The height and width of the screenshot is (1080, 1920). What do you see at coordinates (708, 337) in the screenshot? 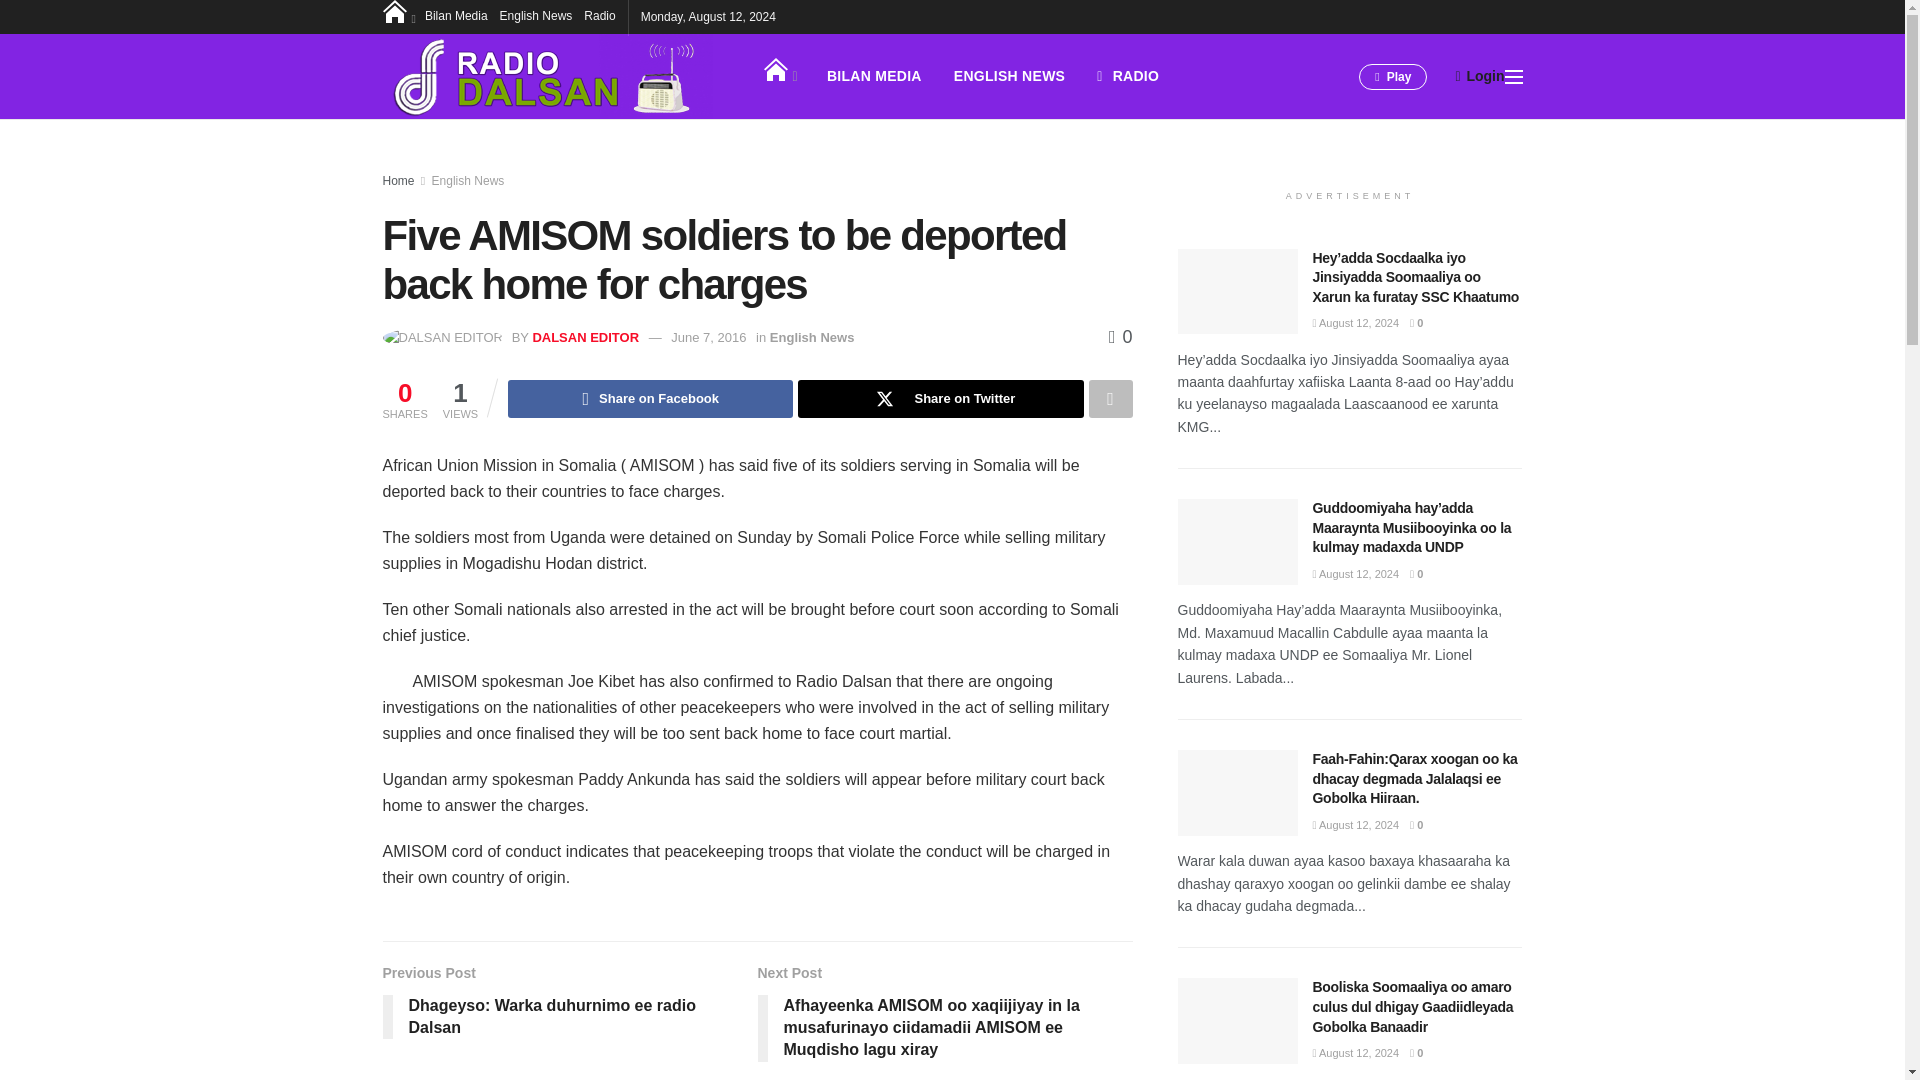
I see `June 7, 2016` at bounding box center [708, 337].